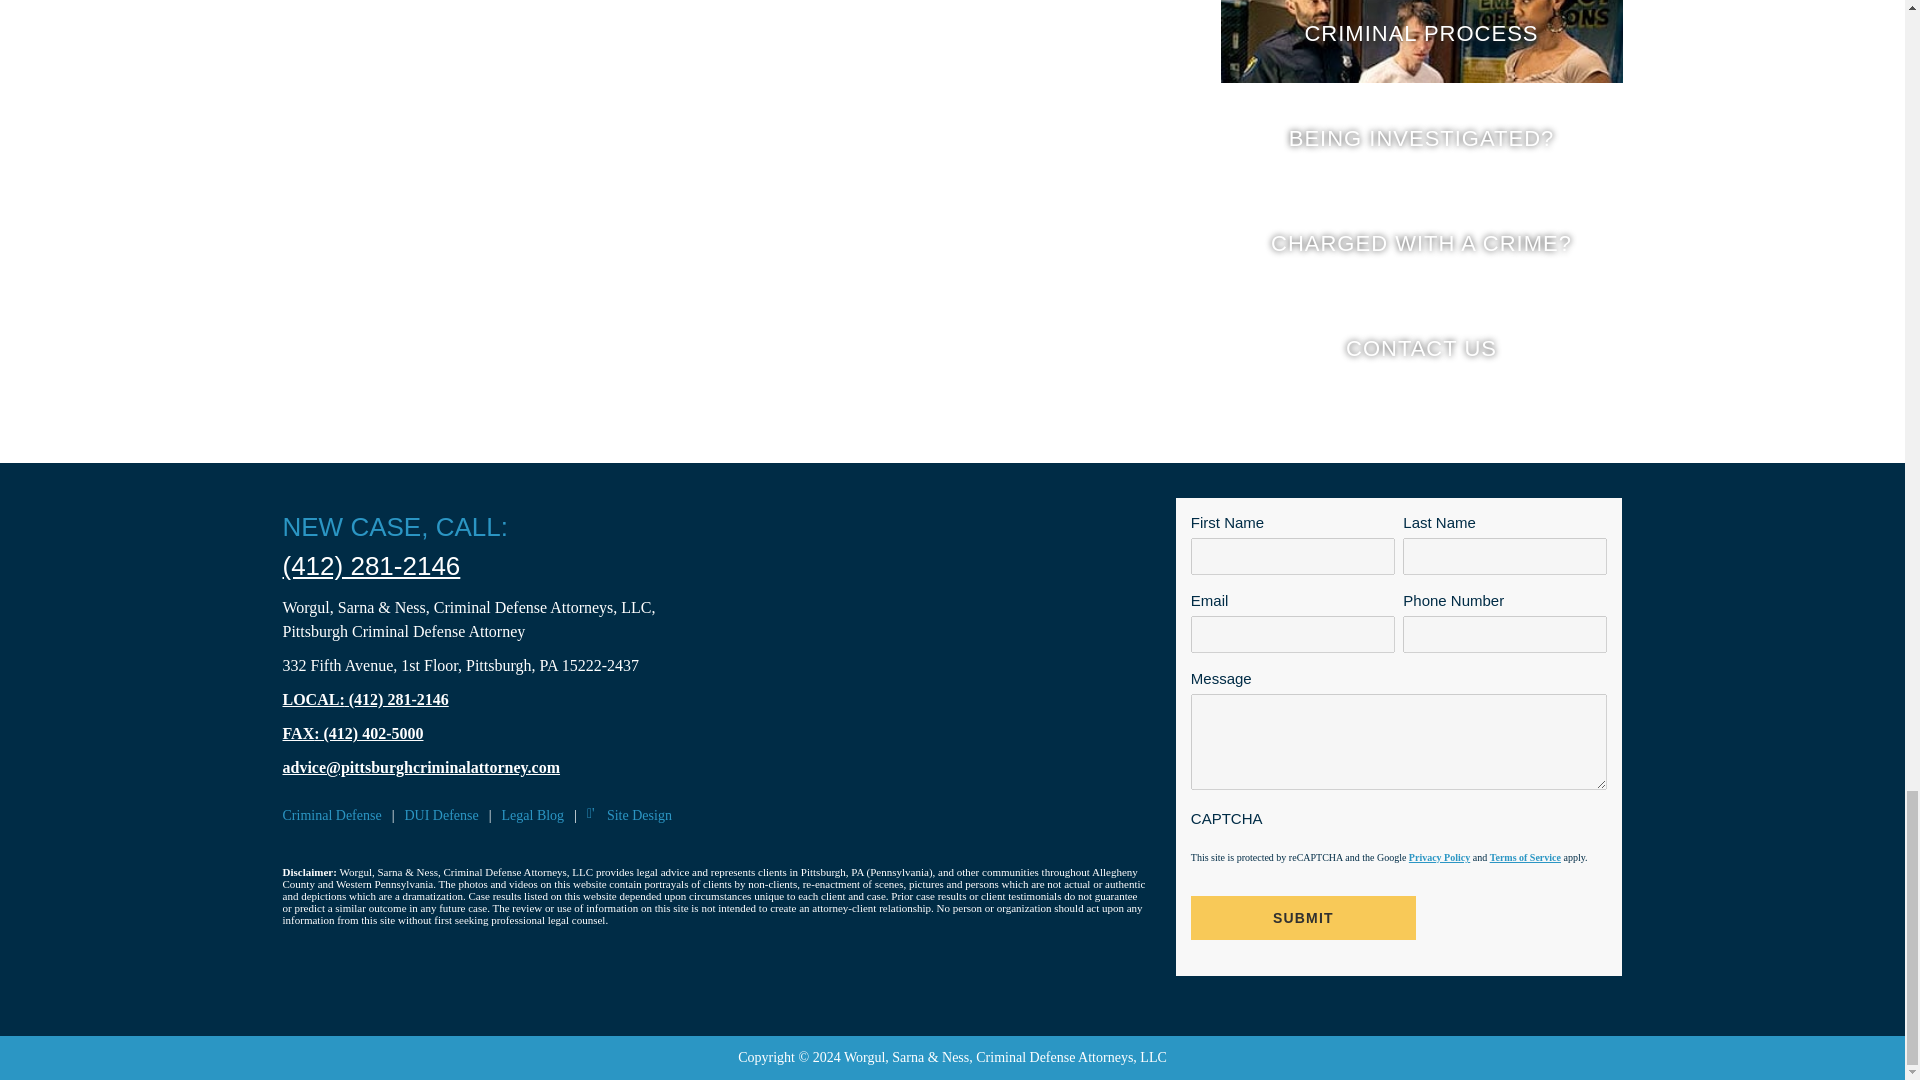  I want to click on Submit, so click(1303, 918).